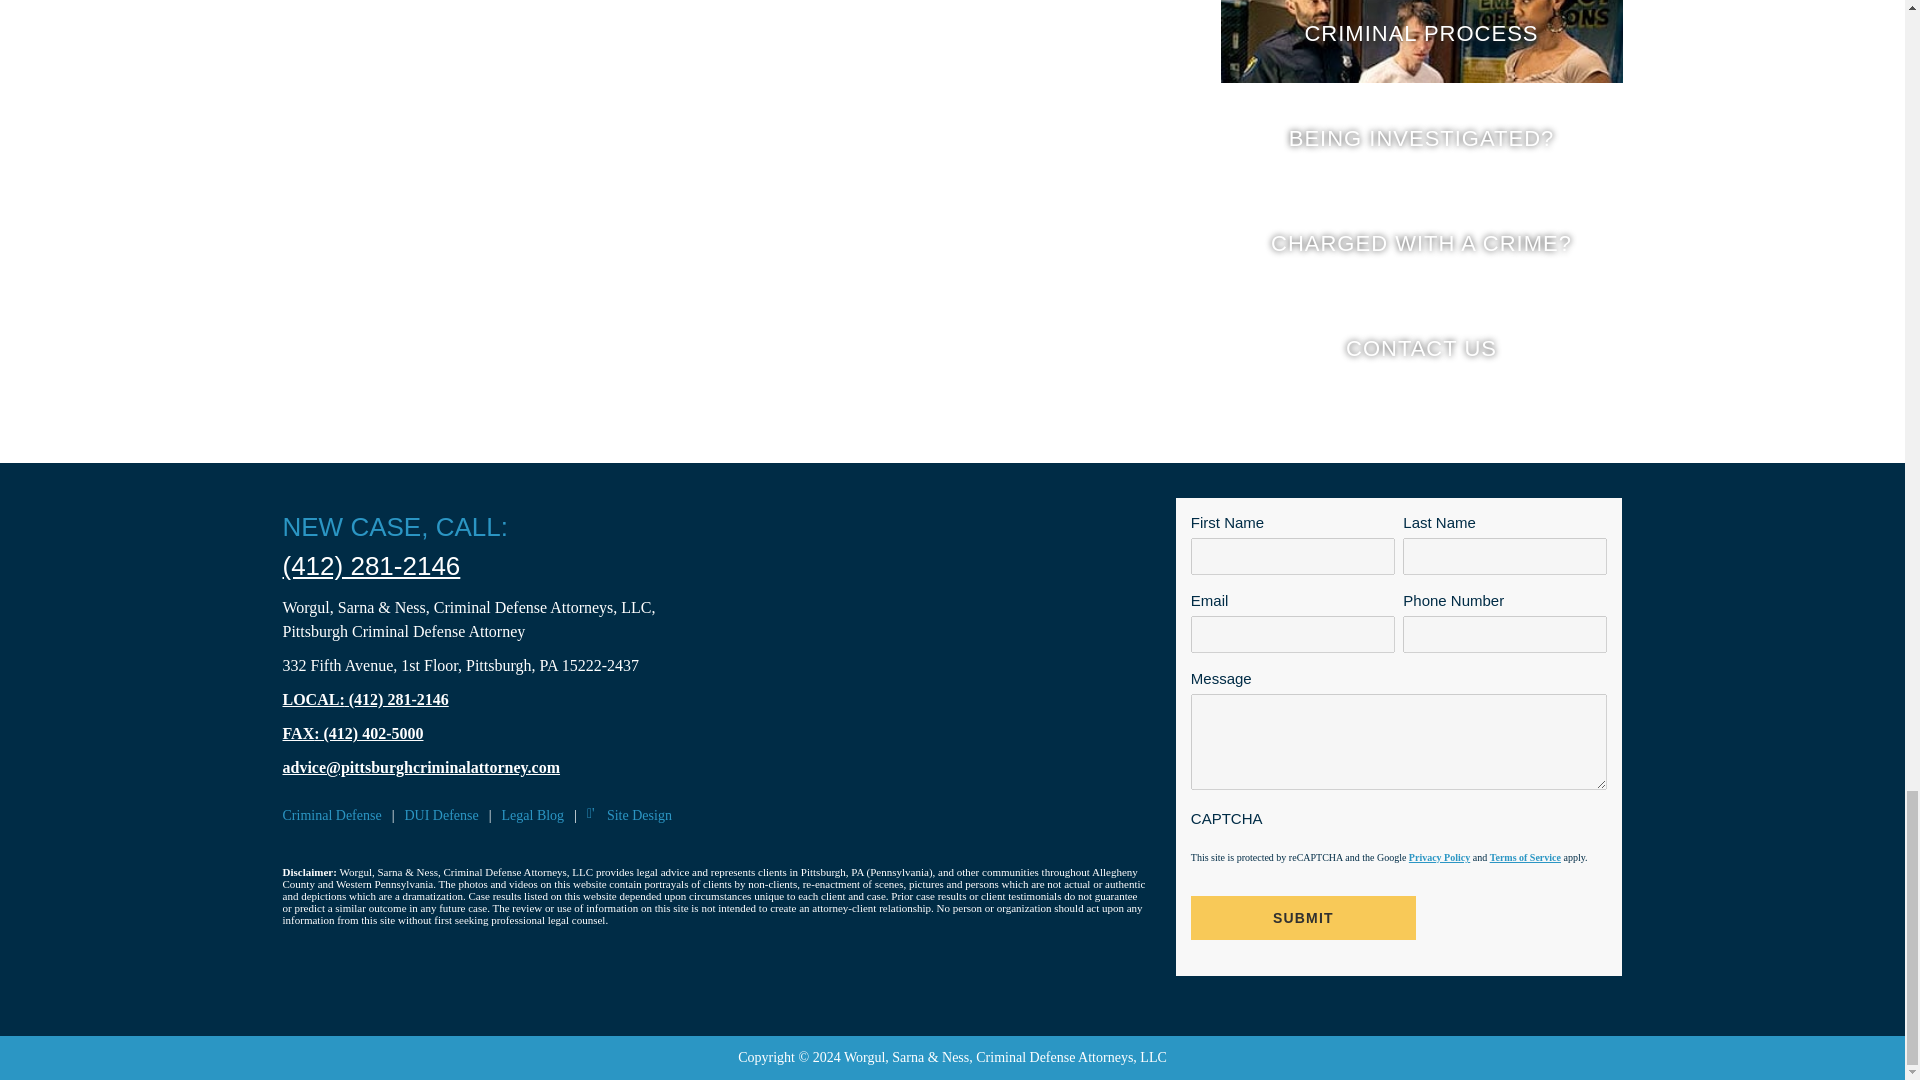  I want to click on Submit, so click(1303, 918).